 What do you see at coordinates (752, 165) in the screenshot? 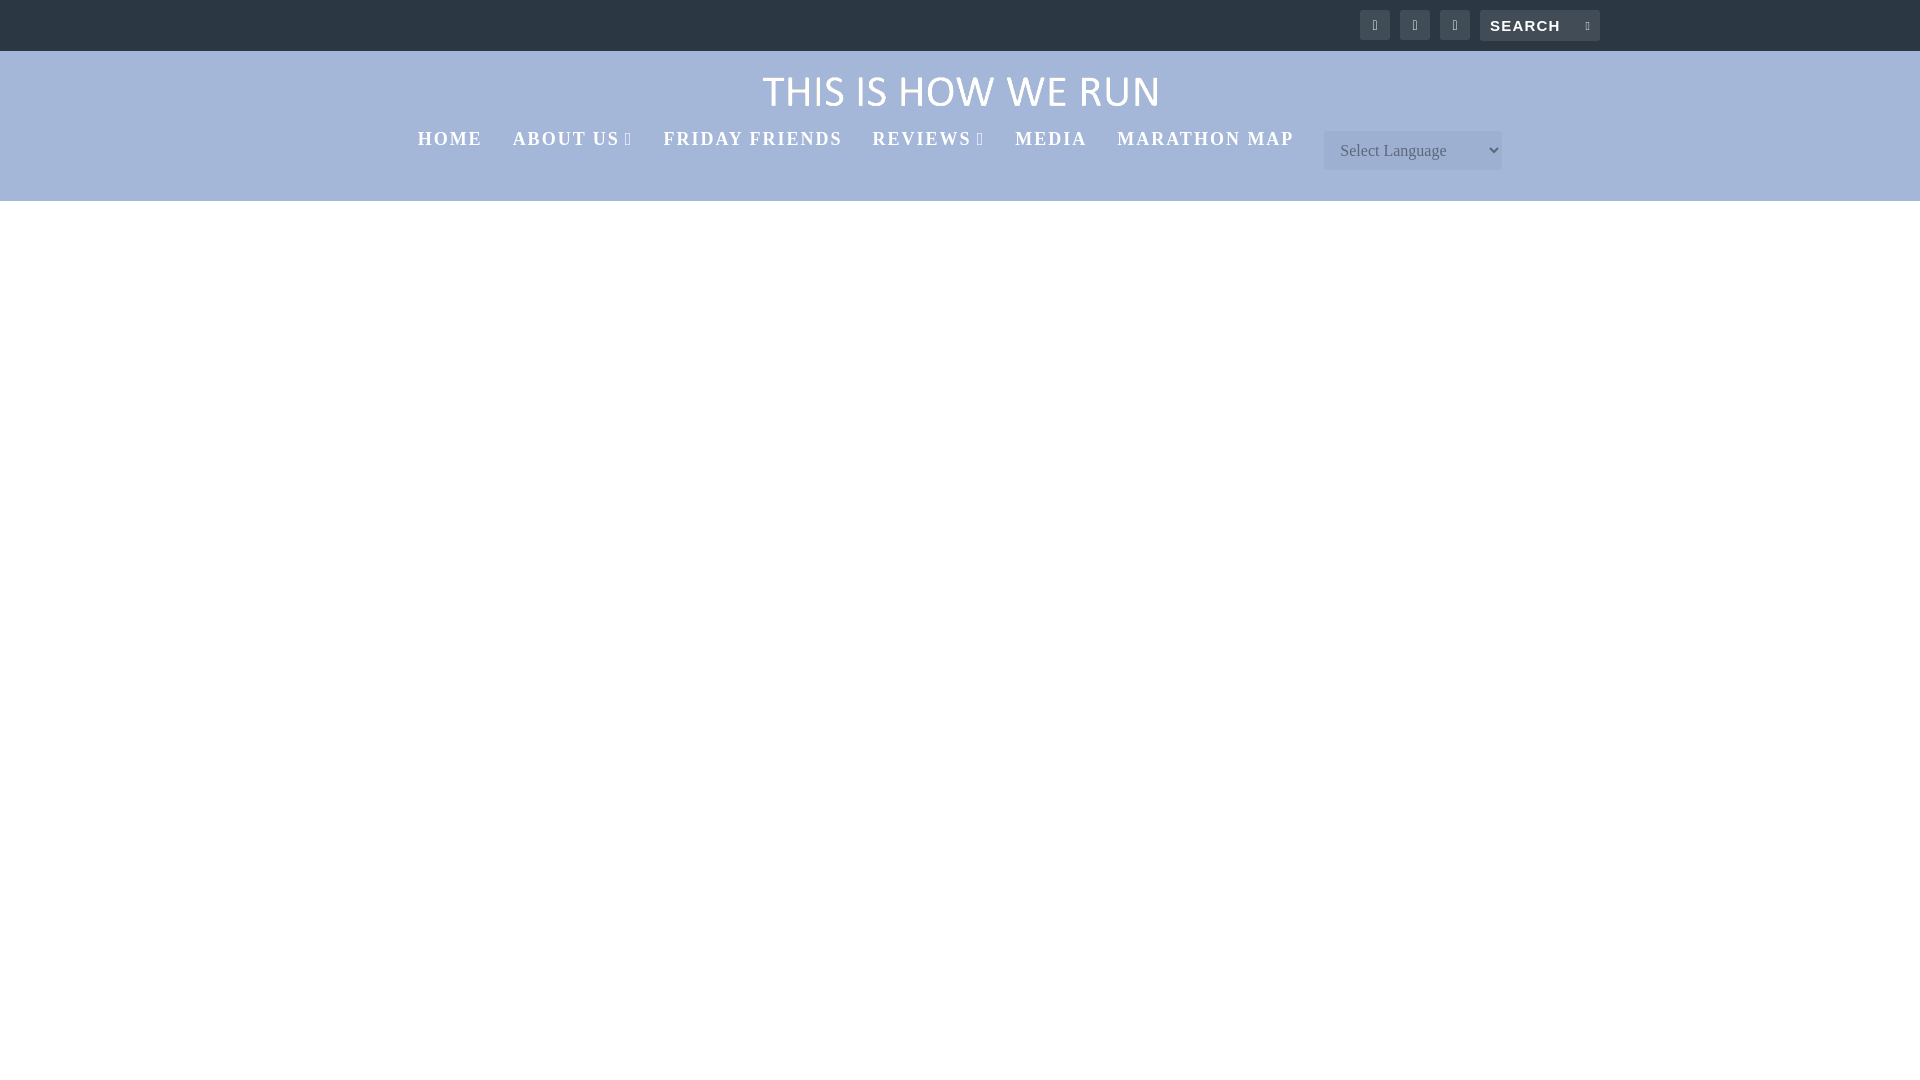
I see `FRIDAY FRIENDS` at bounding box center [752, 165].